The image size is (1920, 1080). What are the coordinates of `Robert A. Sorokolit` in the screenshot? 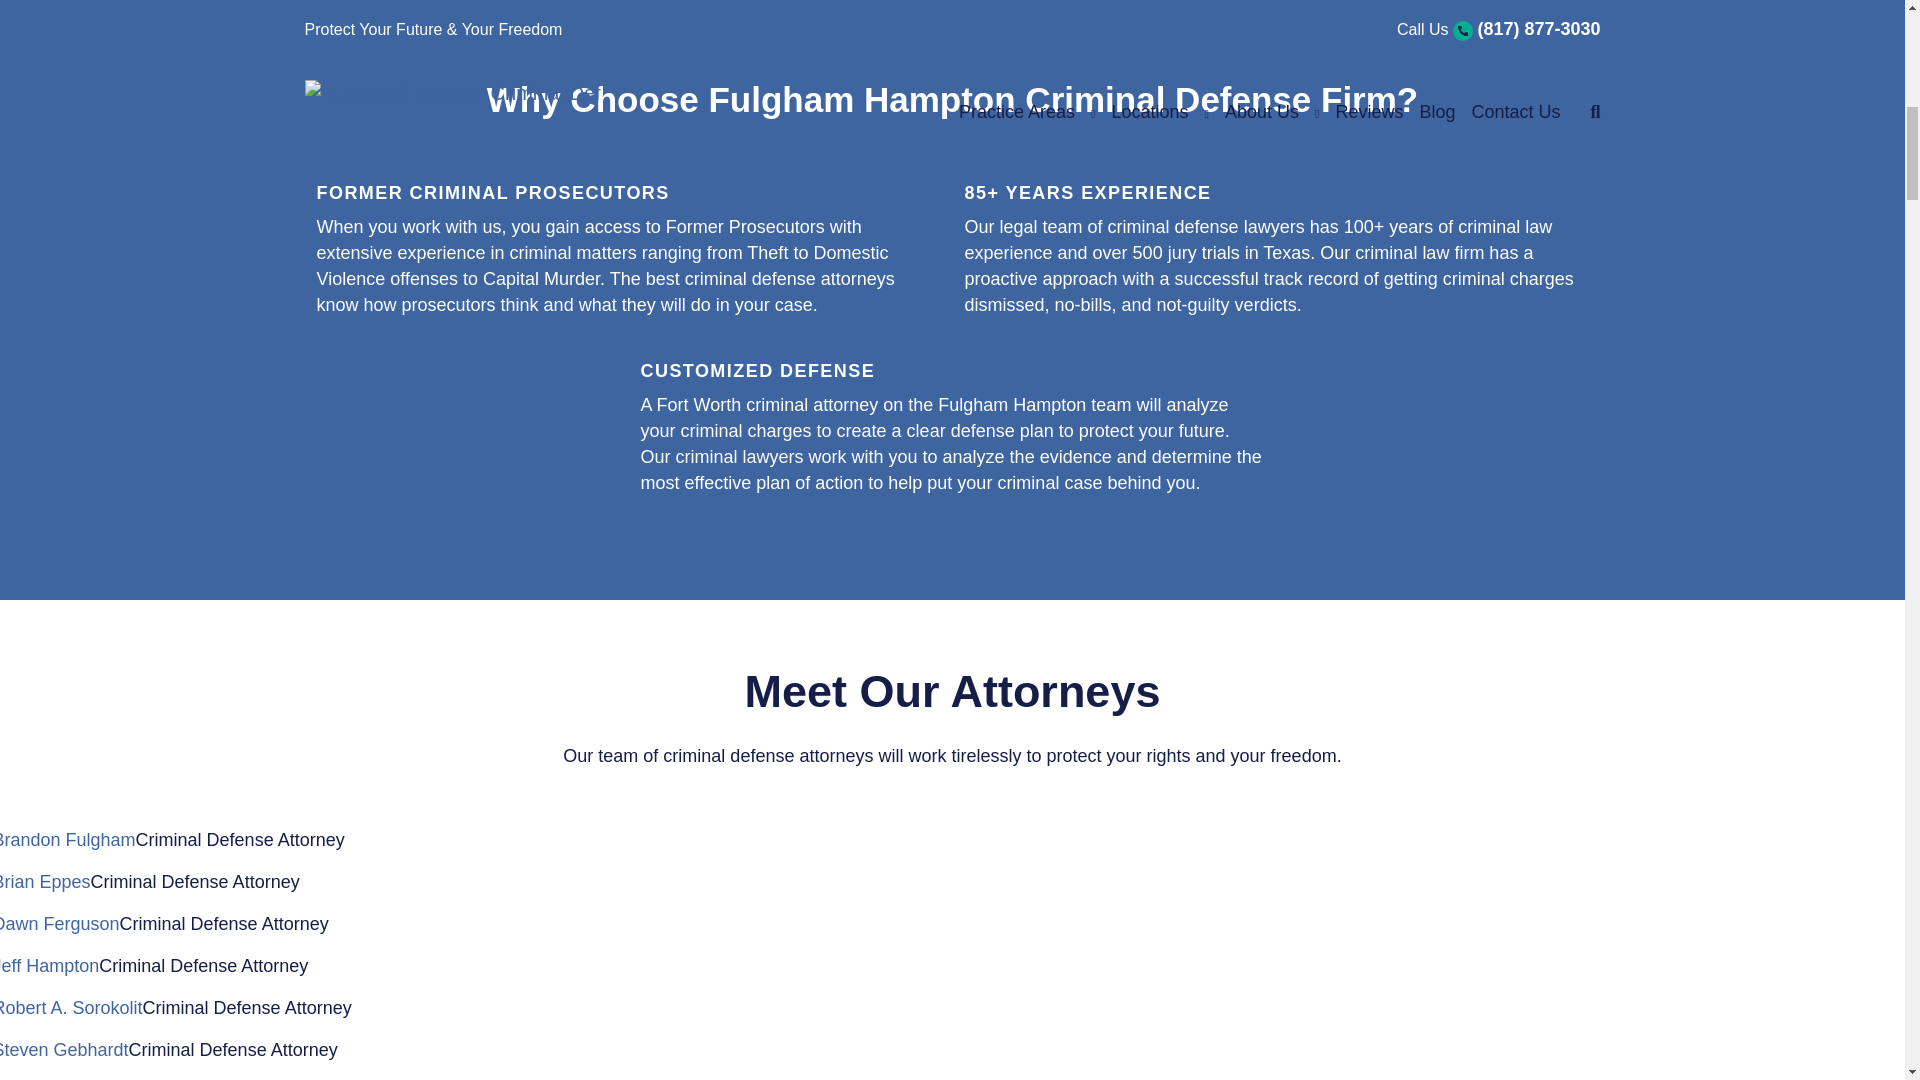 It's located at (71, 1008).